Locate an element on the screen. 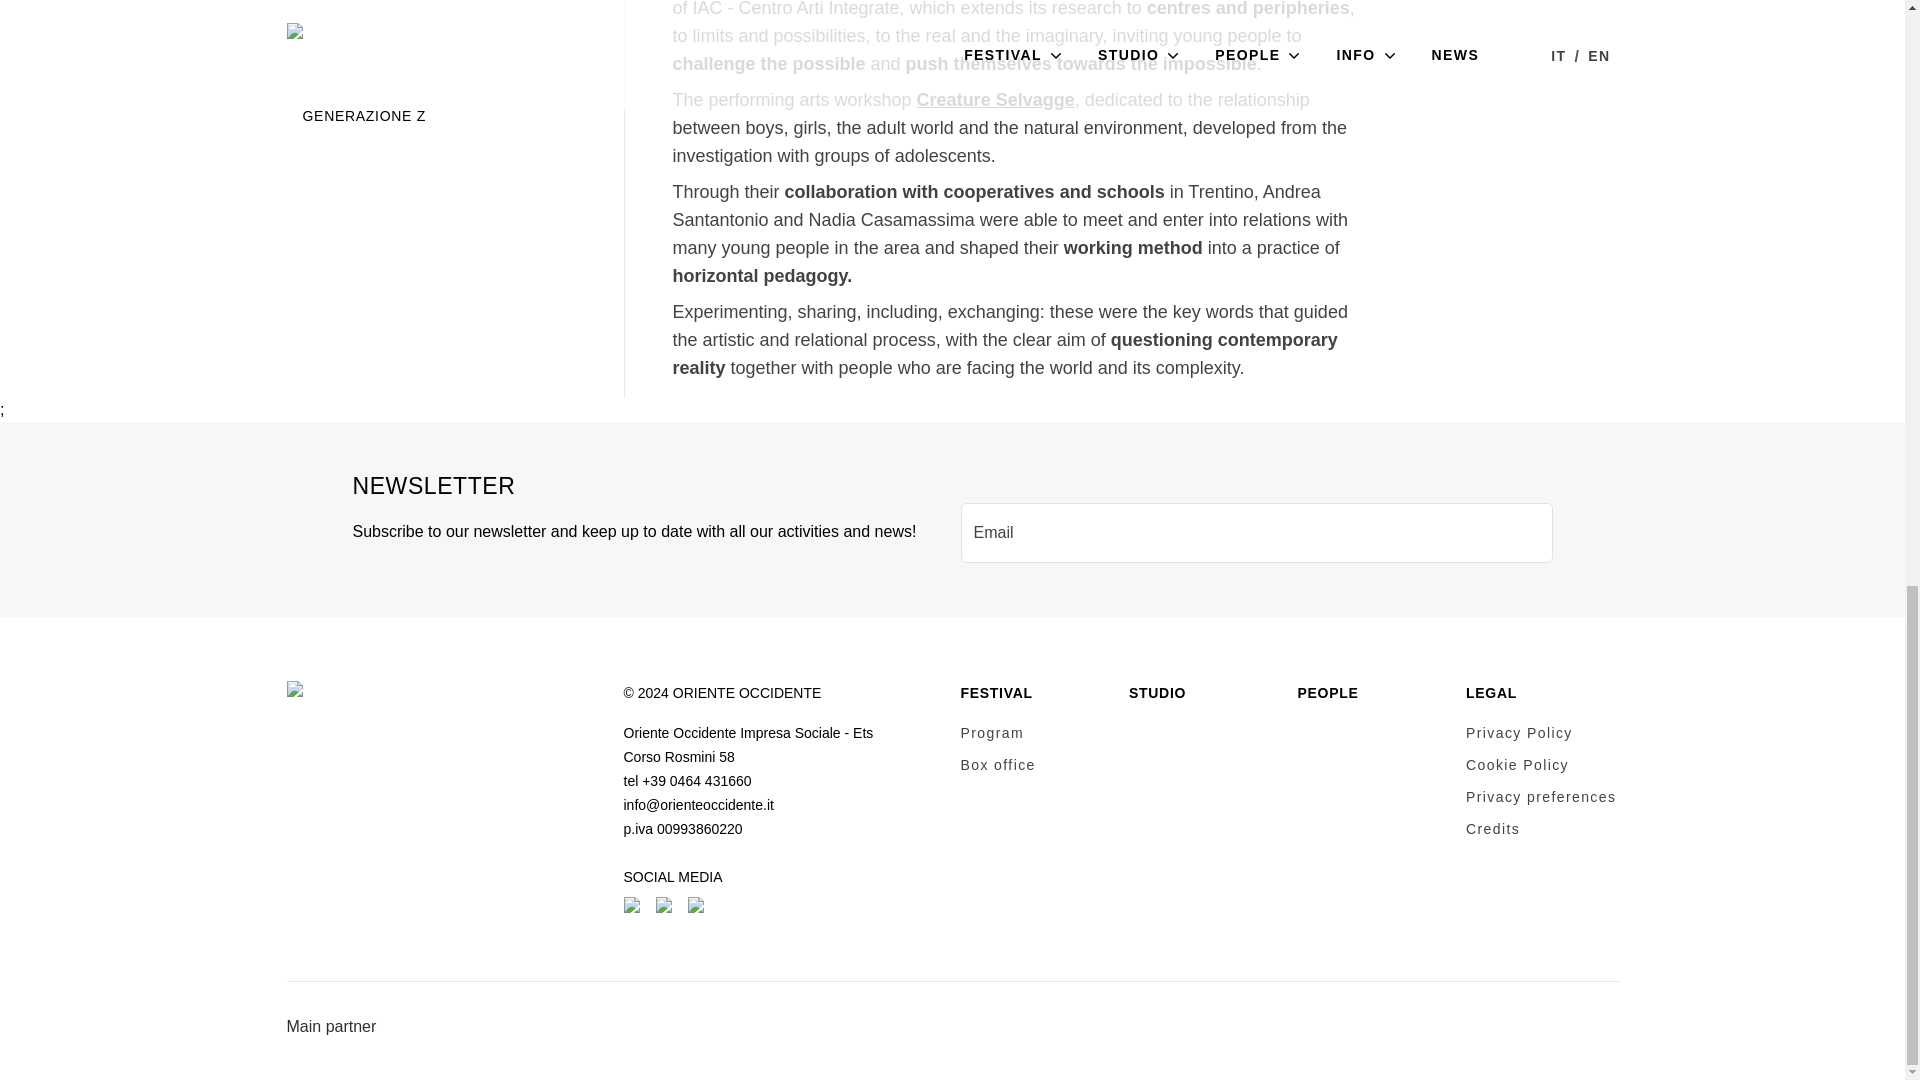 This screenshot has height=1080, width=1920. Link to Program is located at coordinates (992, 732).